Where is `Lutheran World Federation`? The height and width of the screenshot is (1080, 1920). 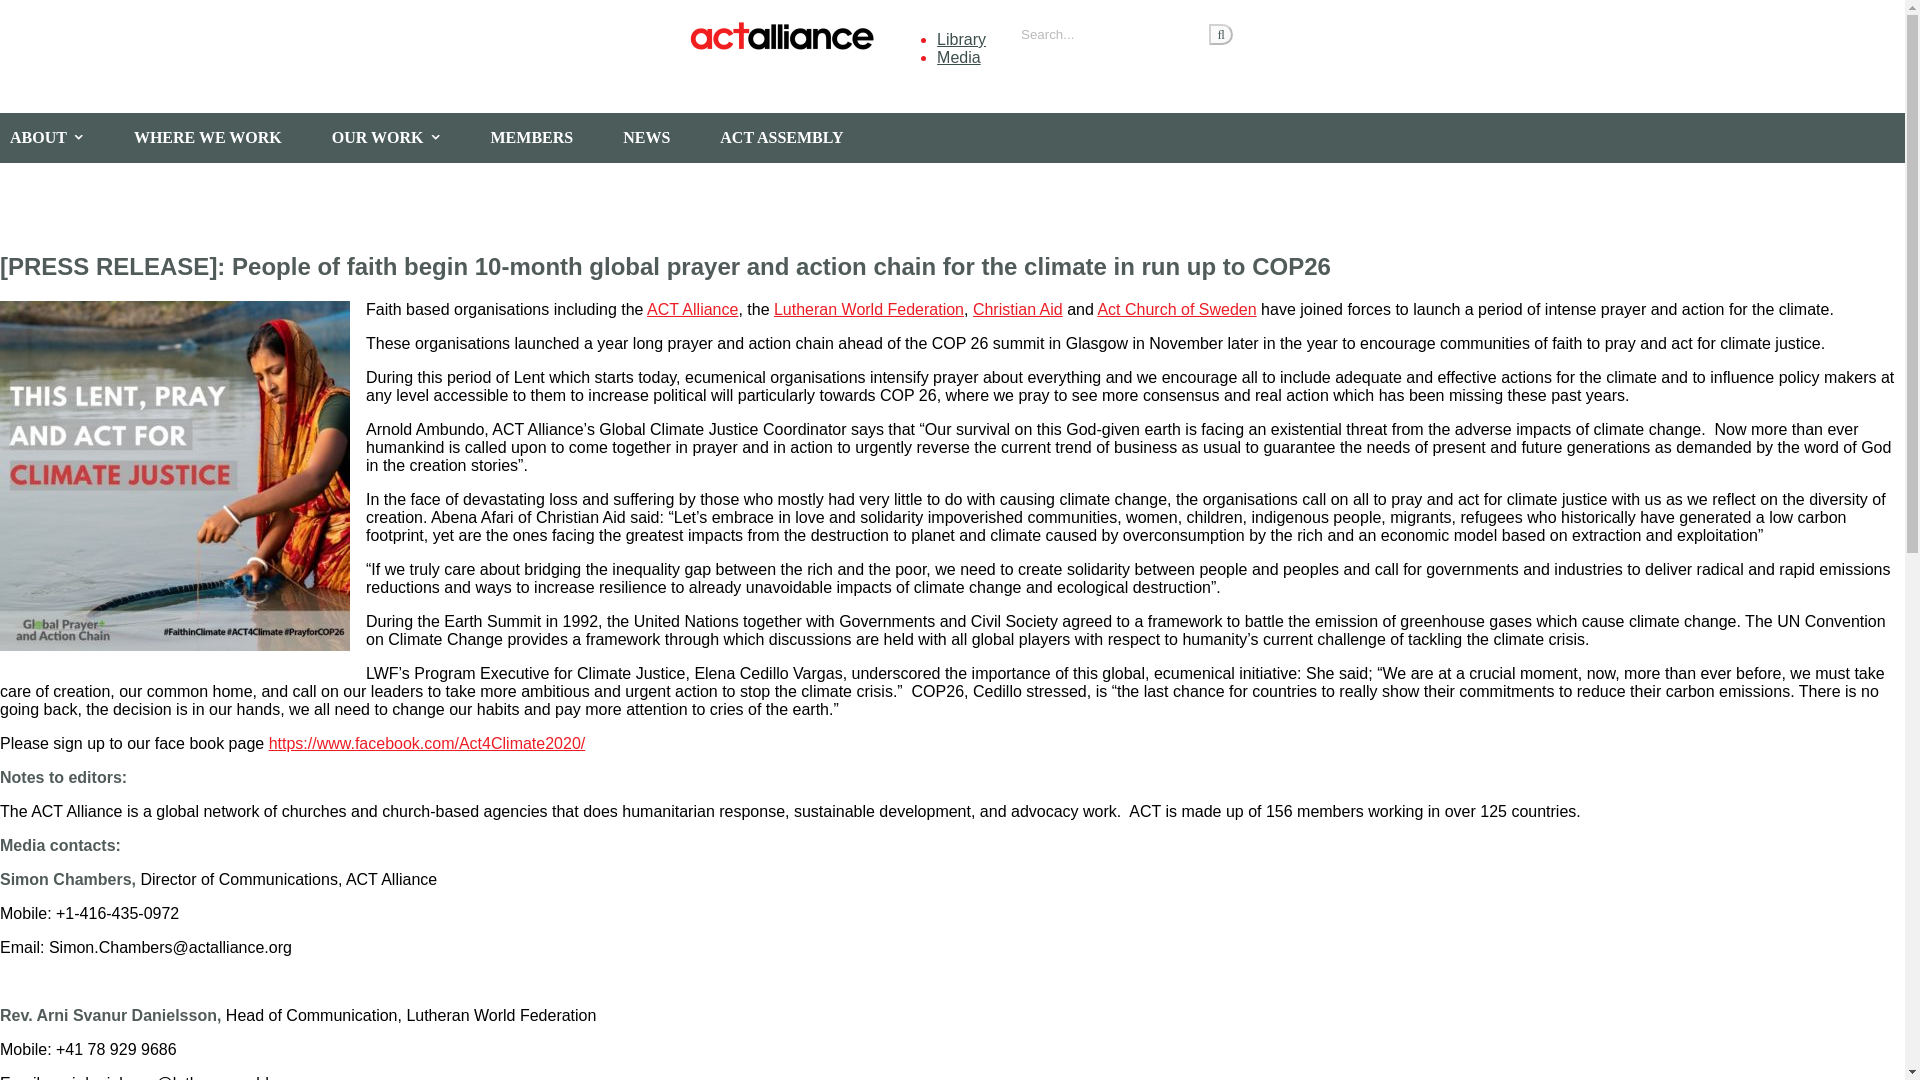 Lutheran World Federation is located at coordinates (868, 309).